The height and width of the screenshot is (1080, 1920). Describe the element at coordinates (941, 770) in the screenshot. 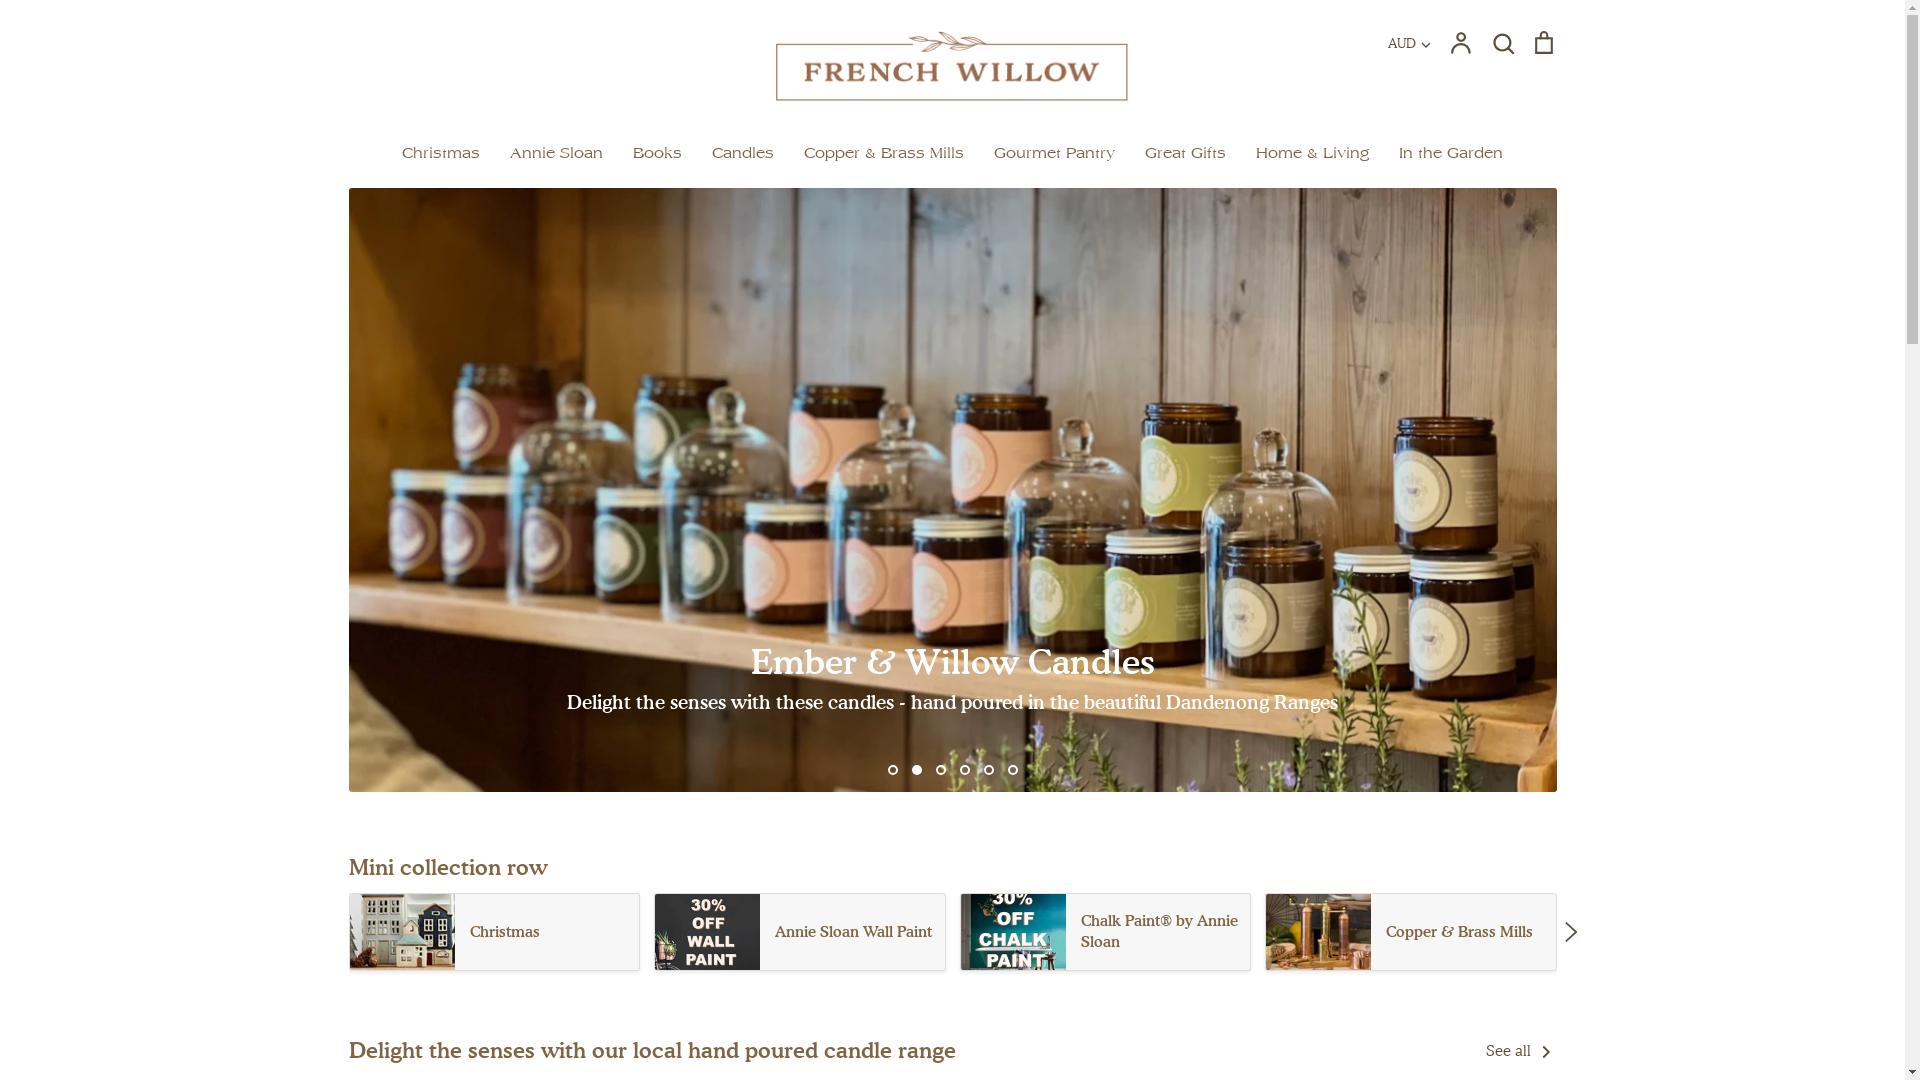

I see `3` at that location.